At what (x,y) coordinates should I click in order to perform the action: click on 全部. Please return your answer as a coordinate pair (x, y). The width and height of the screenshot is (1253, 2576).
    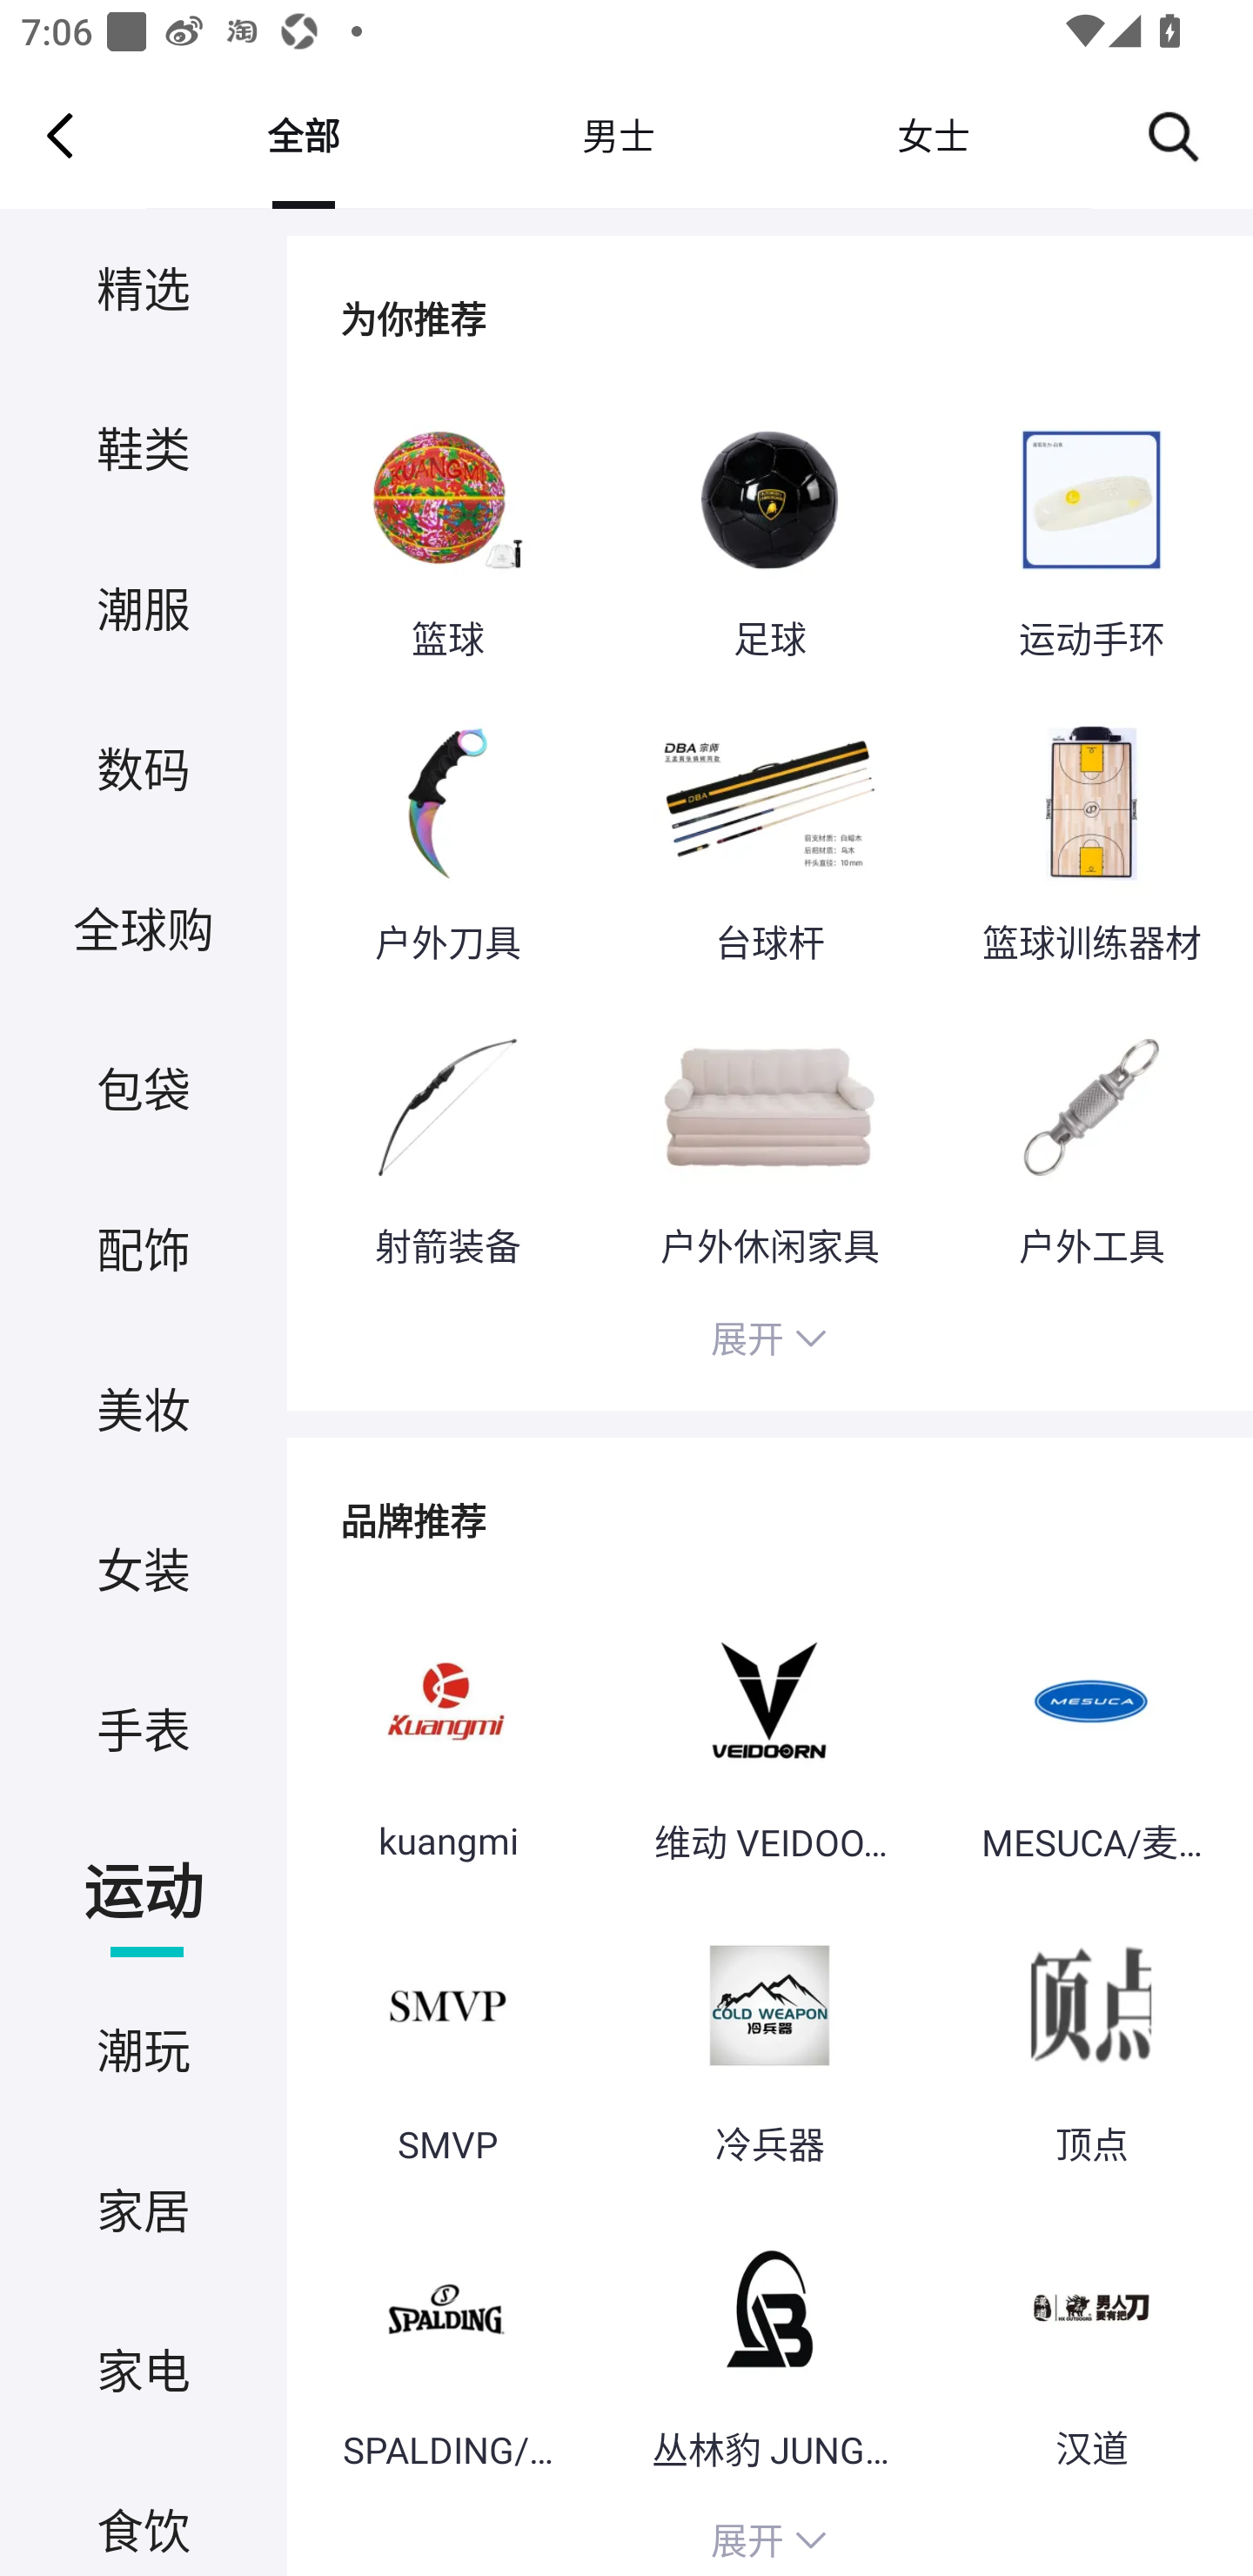
    Looking at the image, I should click on (303, 135).